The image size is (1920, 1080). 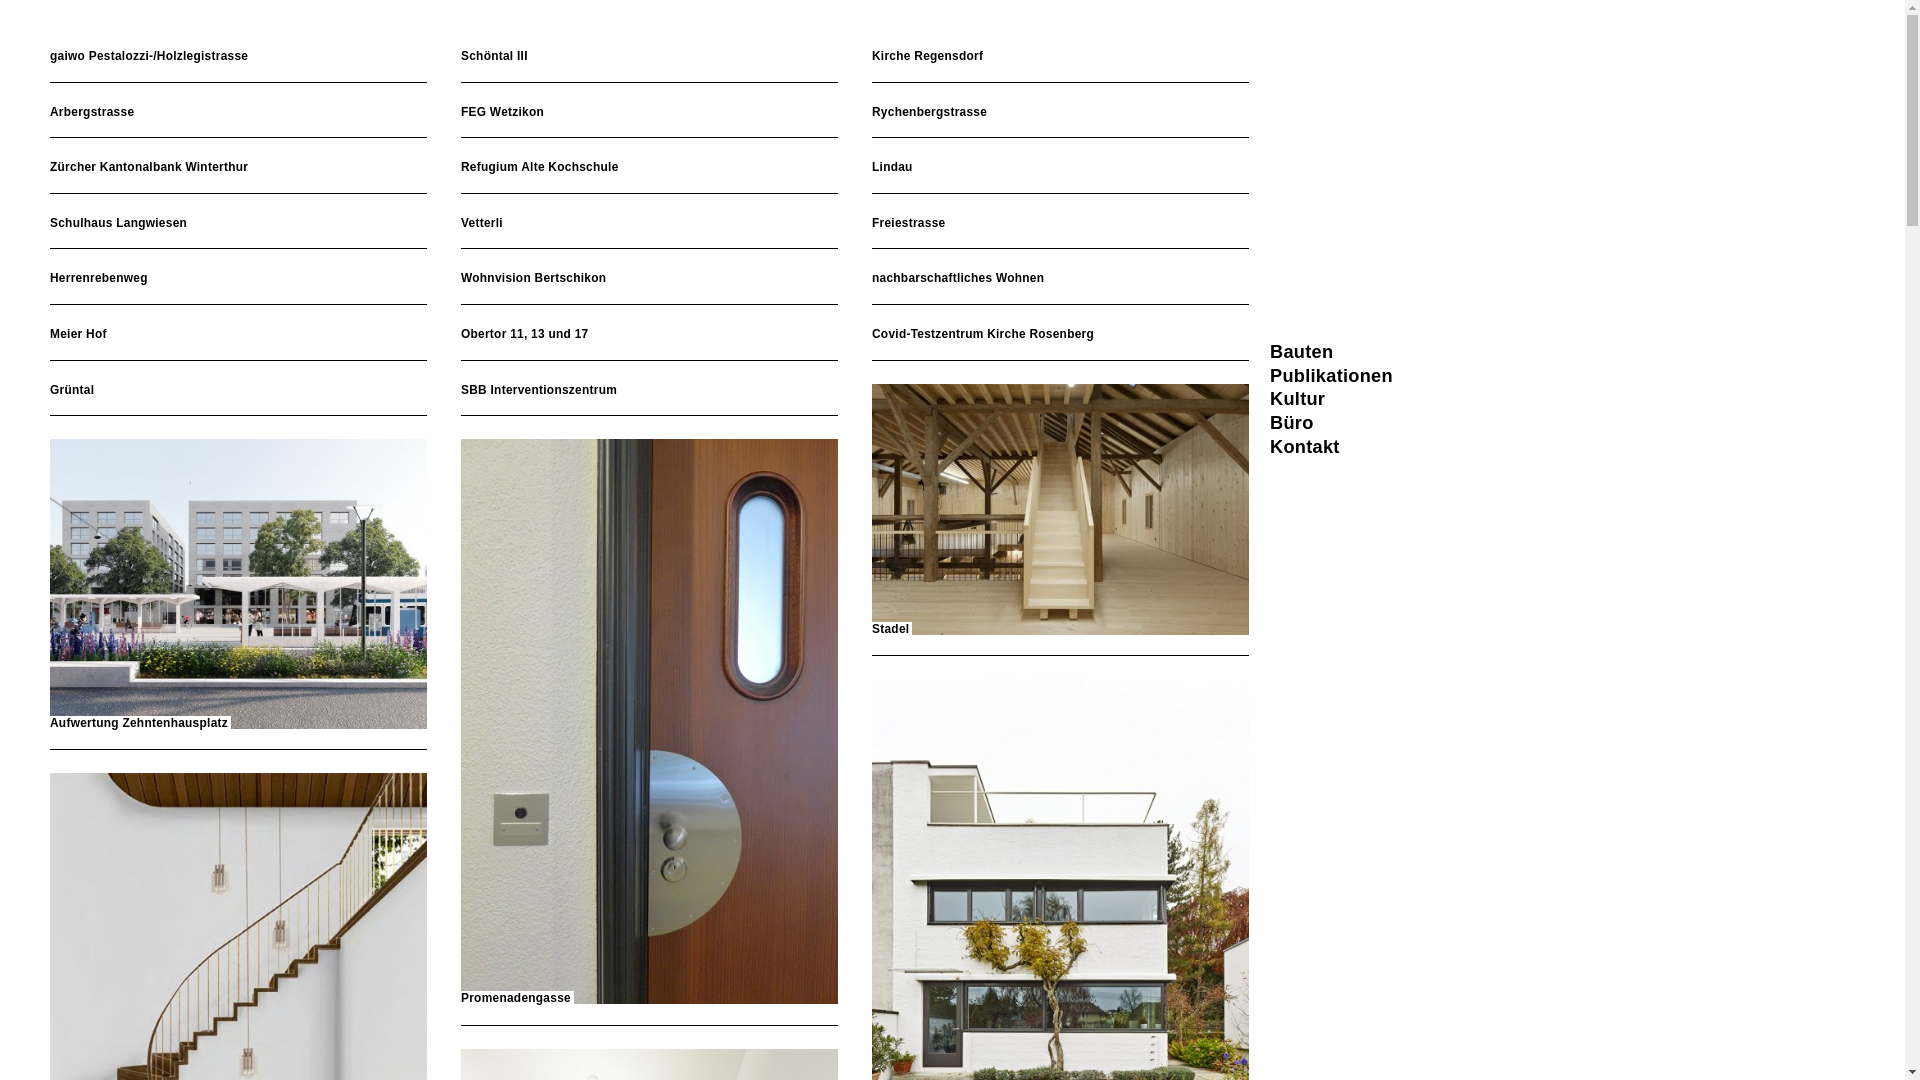 I want to click on SBB Interventionszentrum, so click(x=650, y=391).